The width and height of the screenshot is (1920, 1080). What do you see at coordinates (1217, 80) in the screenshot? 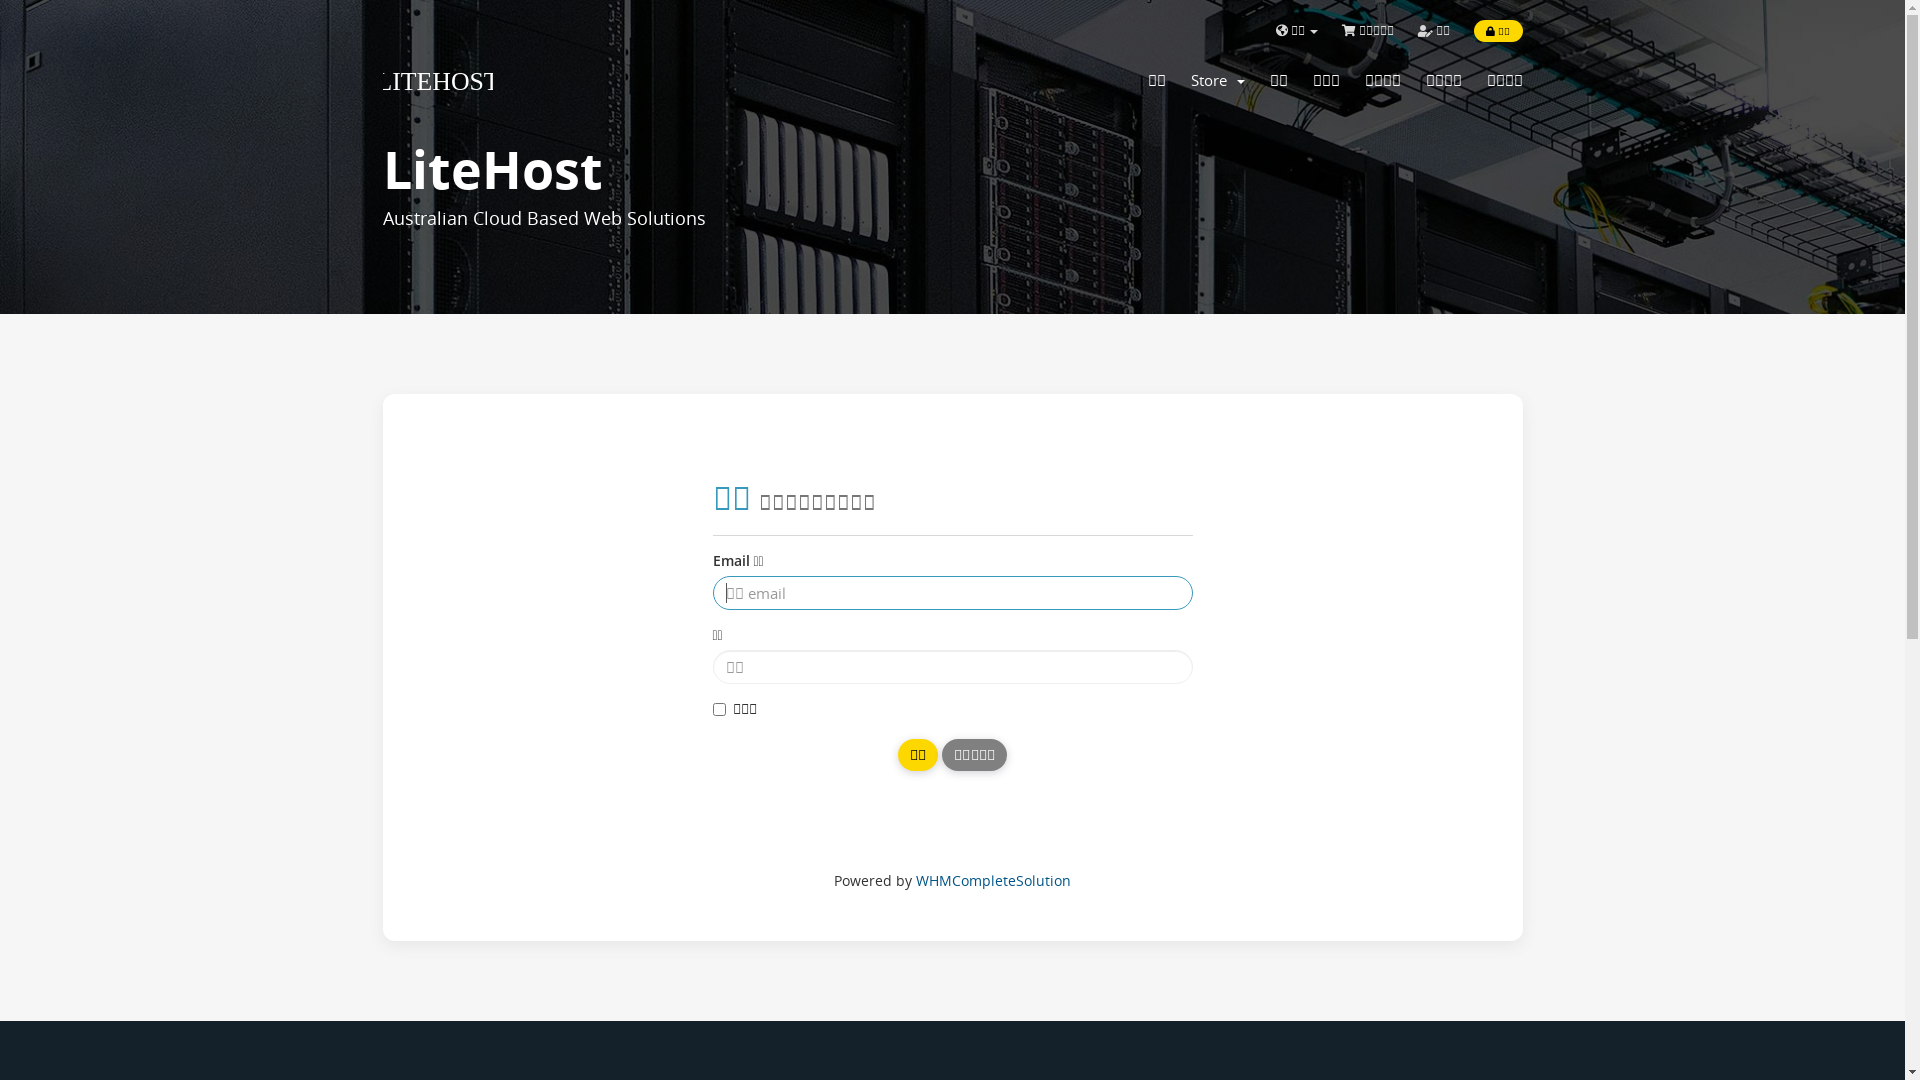
I see `Store  ` at bounding box center [1217, 80].